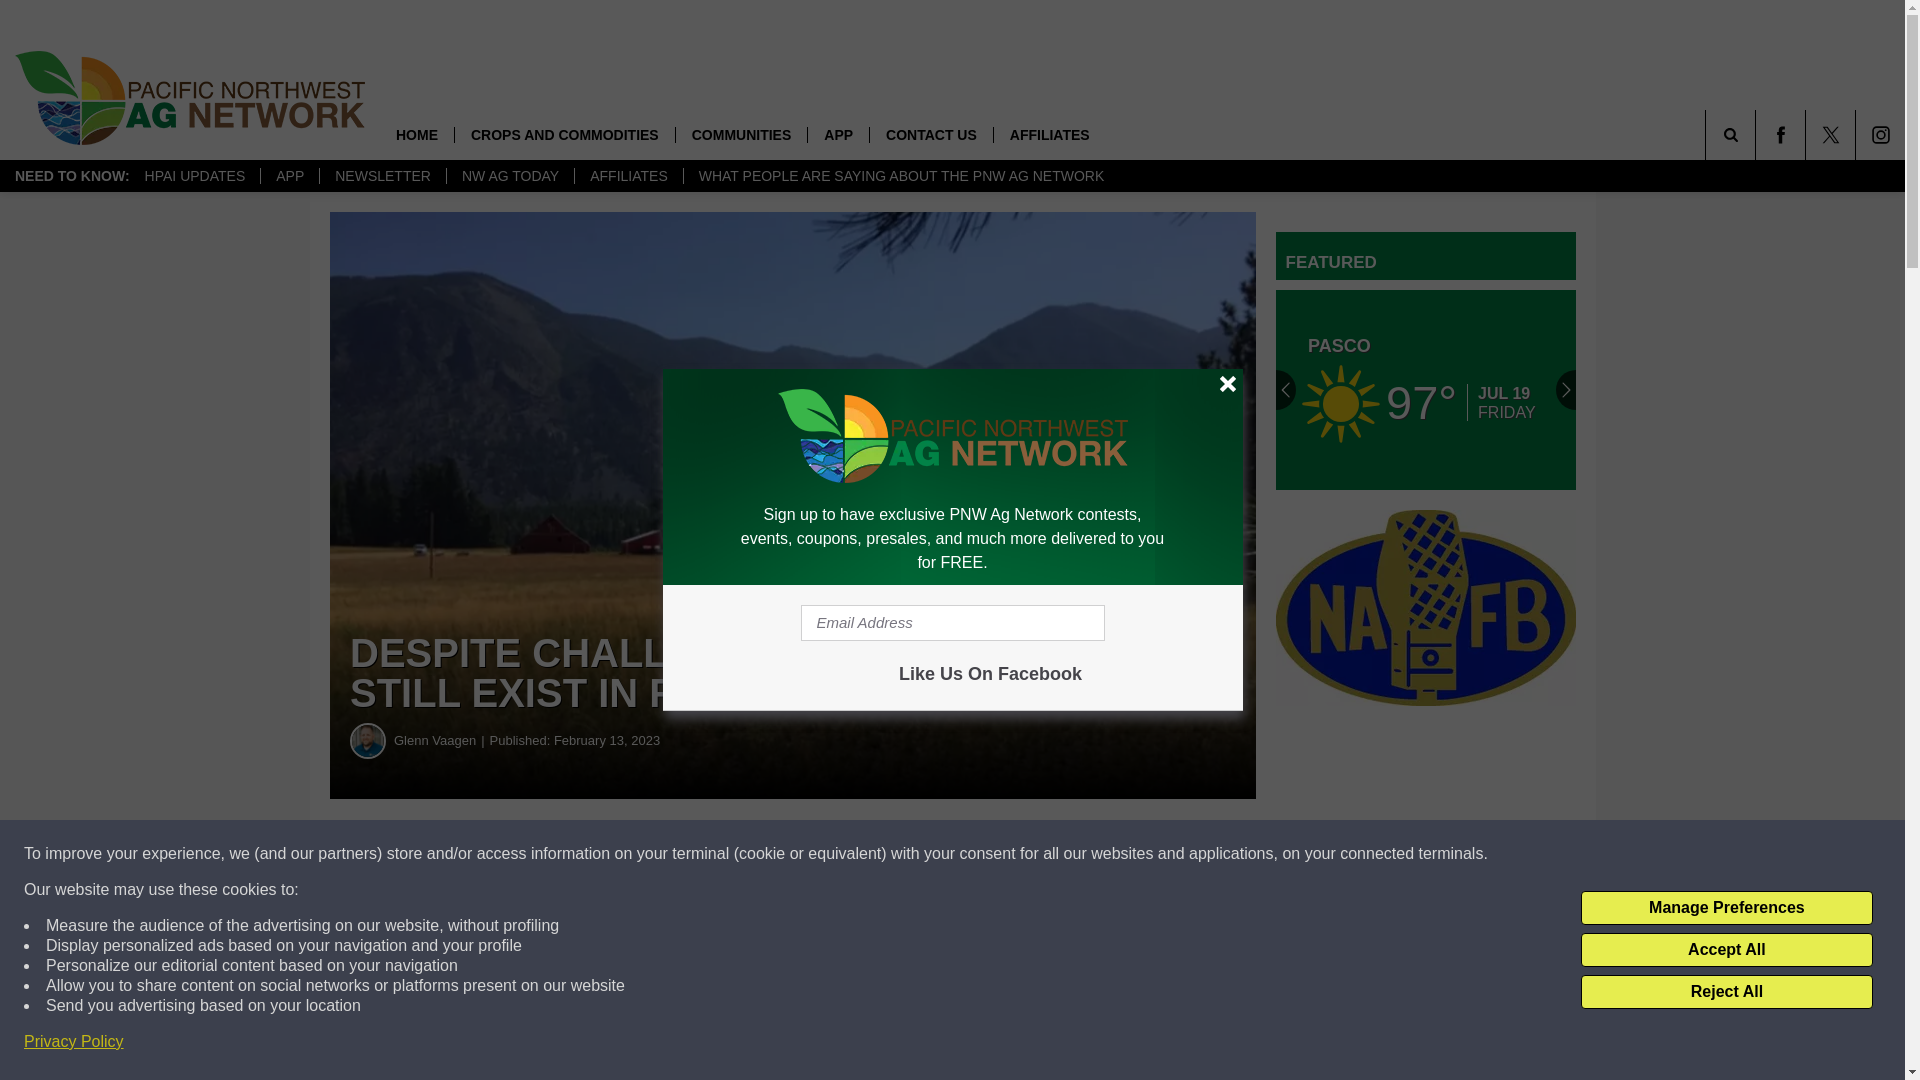 The height and width of the screenshot is (1080, 1920). Describe the element at coordinates (608, 854) in the screenshot. I see `Share on Facebook` at that location.